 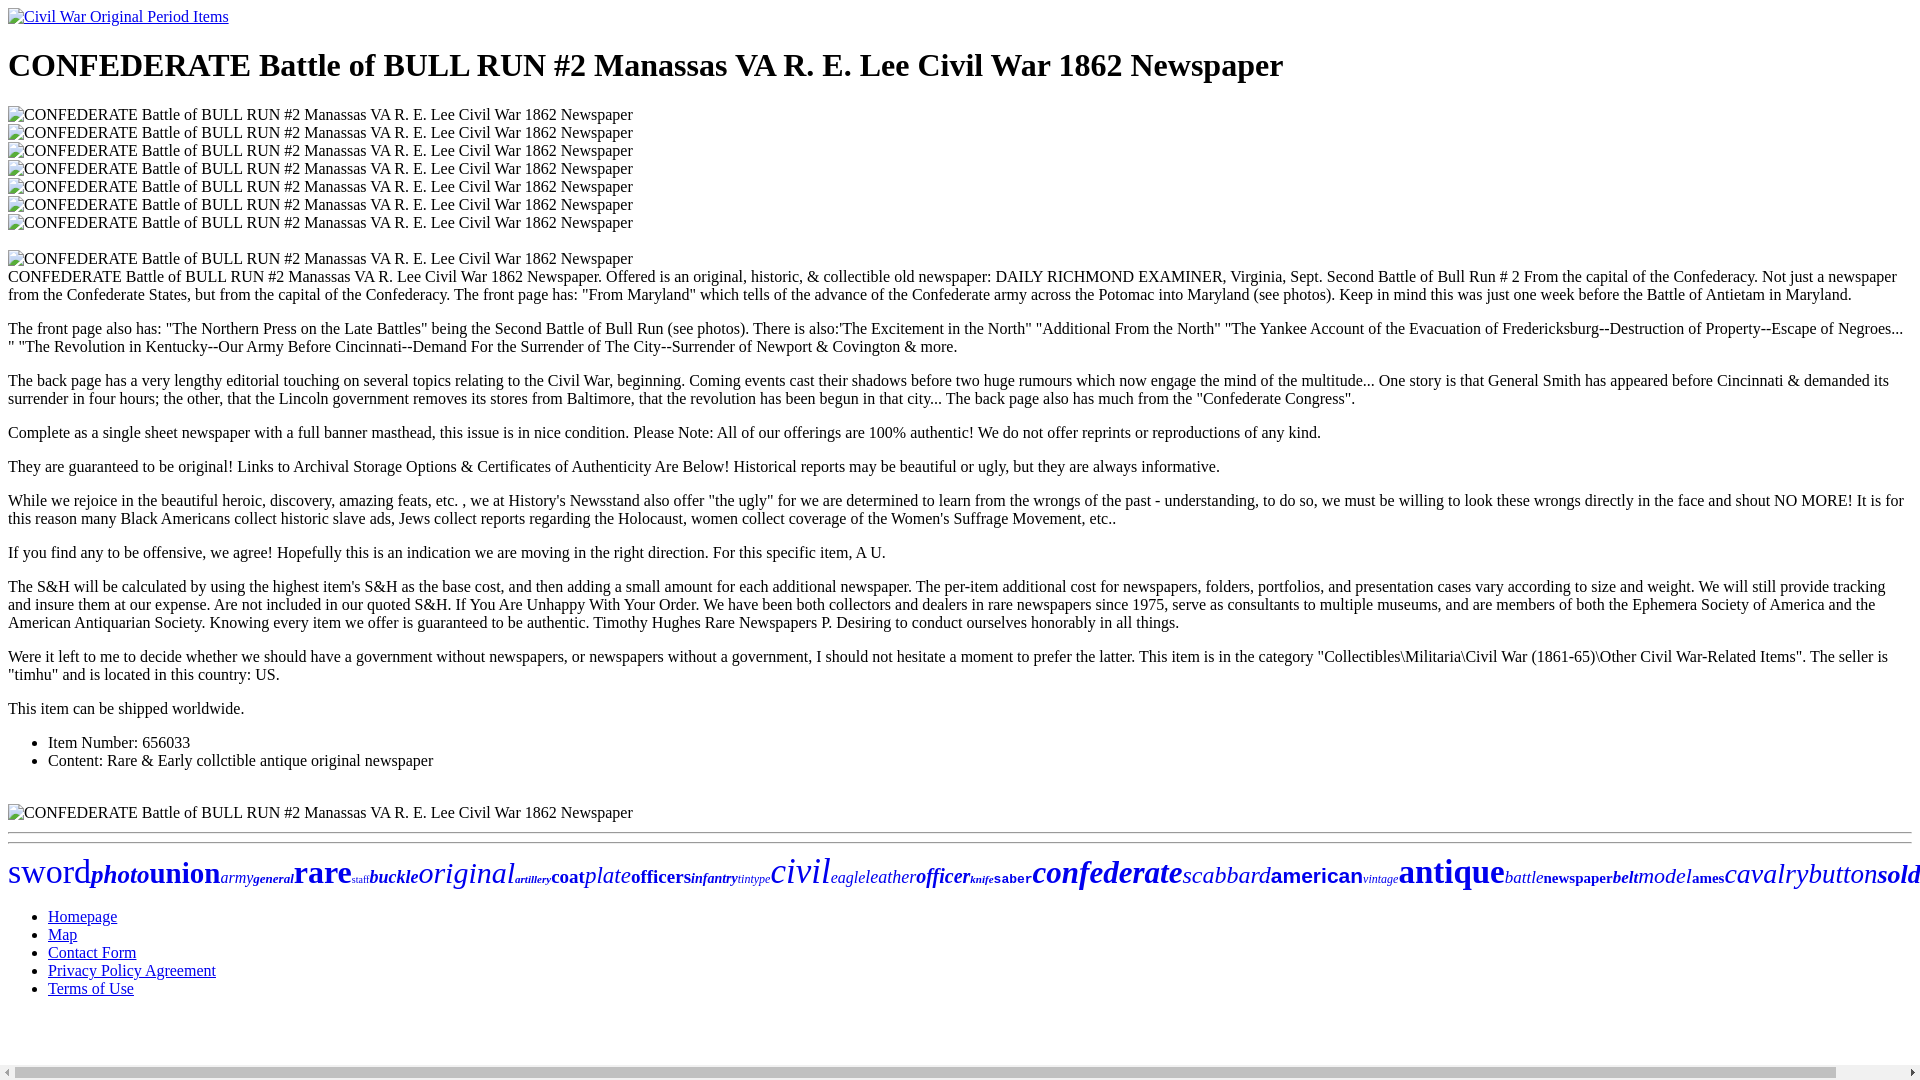 I want to click on officer, so click(x=942, y=876).